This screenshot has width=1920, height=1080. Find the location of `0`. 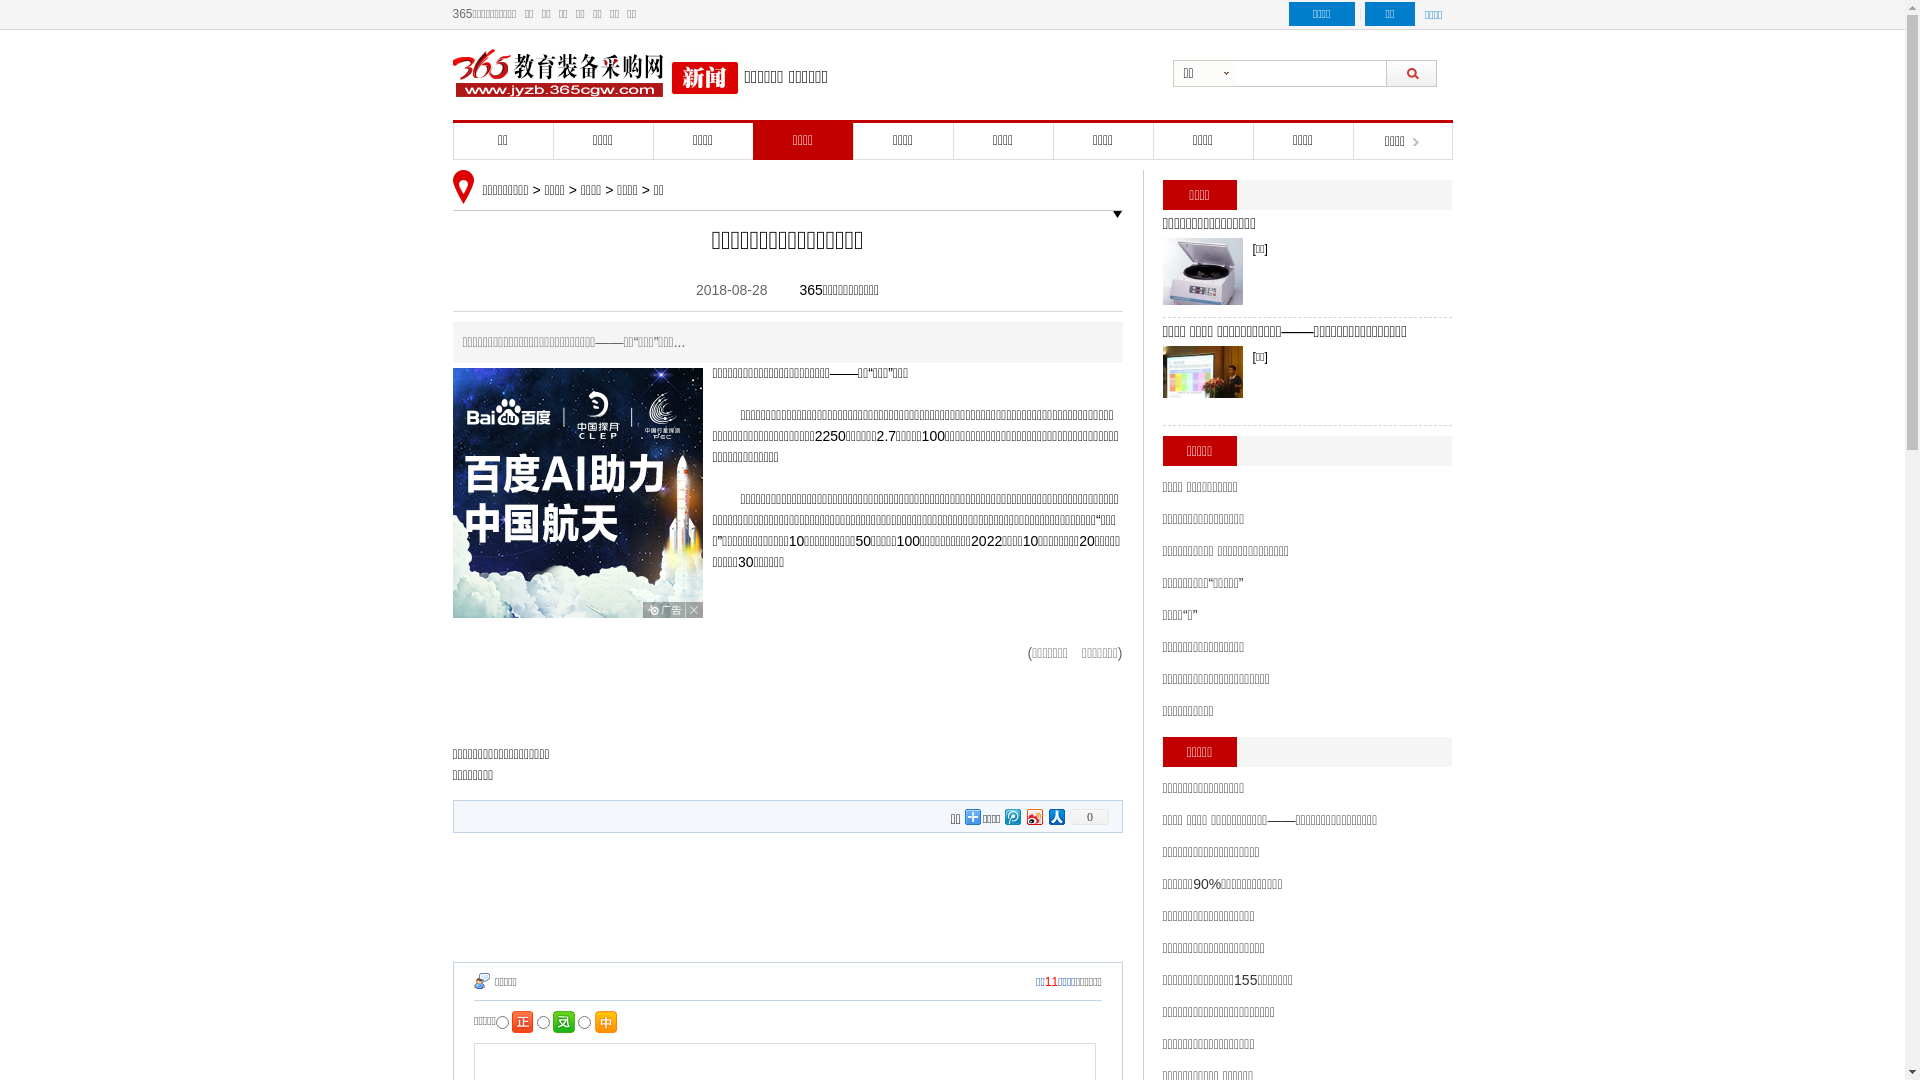

0 is located at coordinates (1087, 817).